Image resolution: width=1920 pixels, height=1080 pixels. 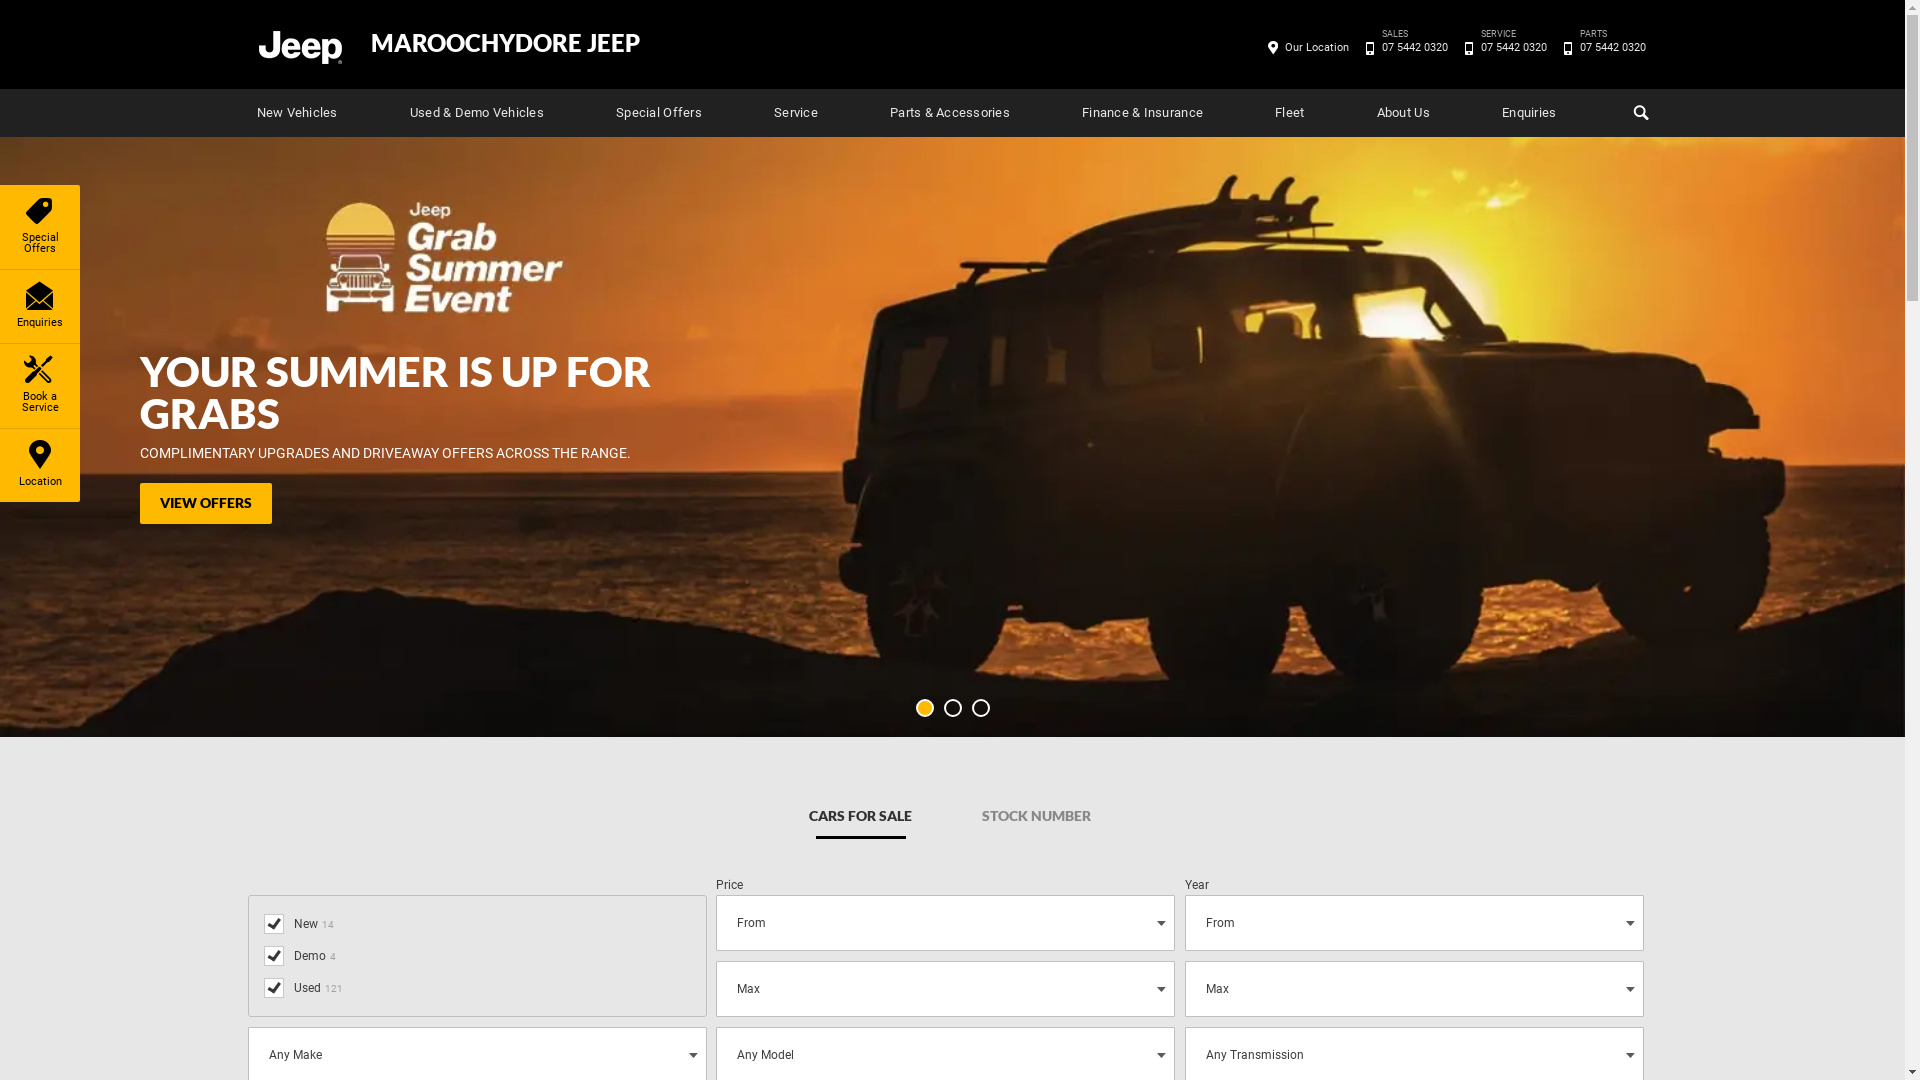 What do you see at coordinates (40, 386) in the screenshot?
I see `Book a Service` at bounding box center [40, 386].